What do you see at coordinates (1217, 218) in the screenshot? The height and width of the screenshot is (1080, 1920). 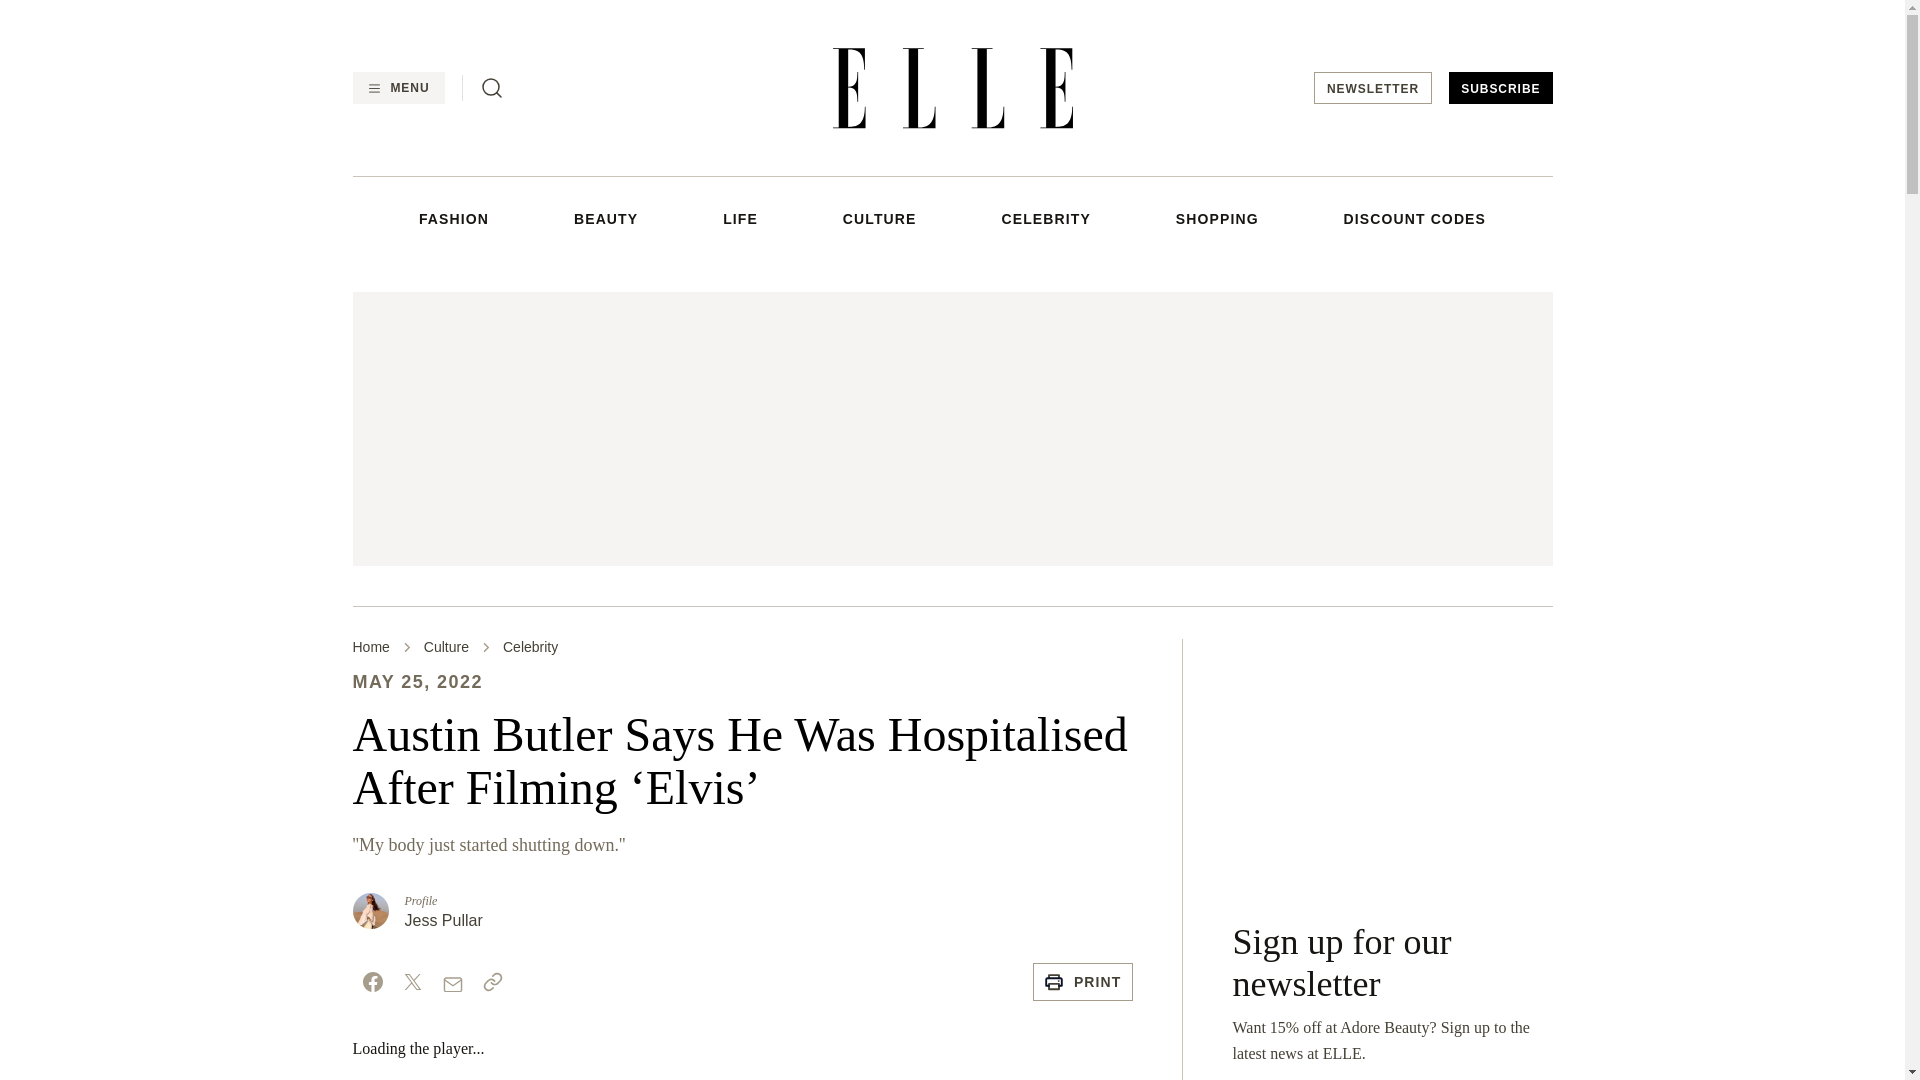 I see `SHOPPING` at bounding box center [1217, 218].